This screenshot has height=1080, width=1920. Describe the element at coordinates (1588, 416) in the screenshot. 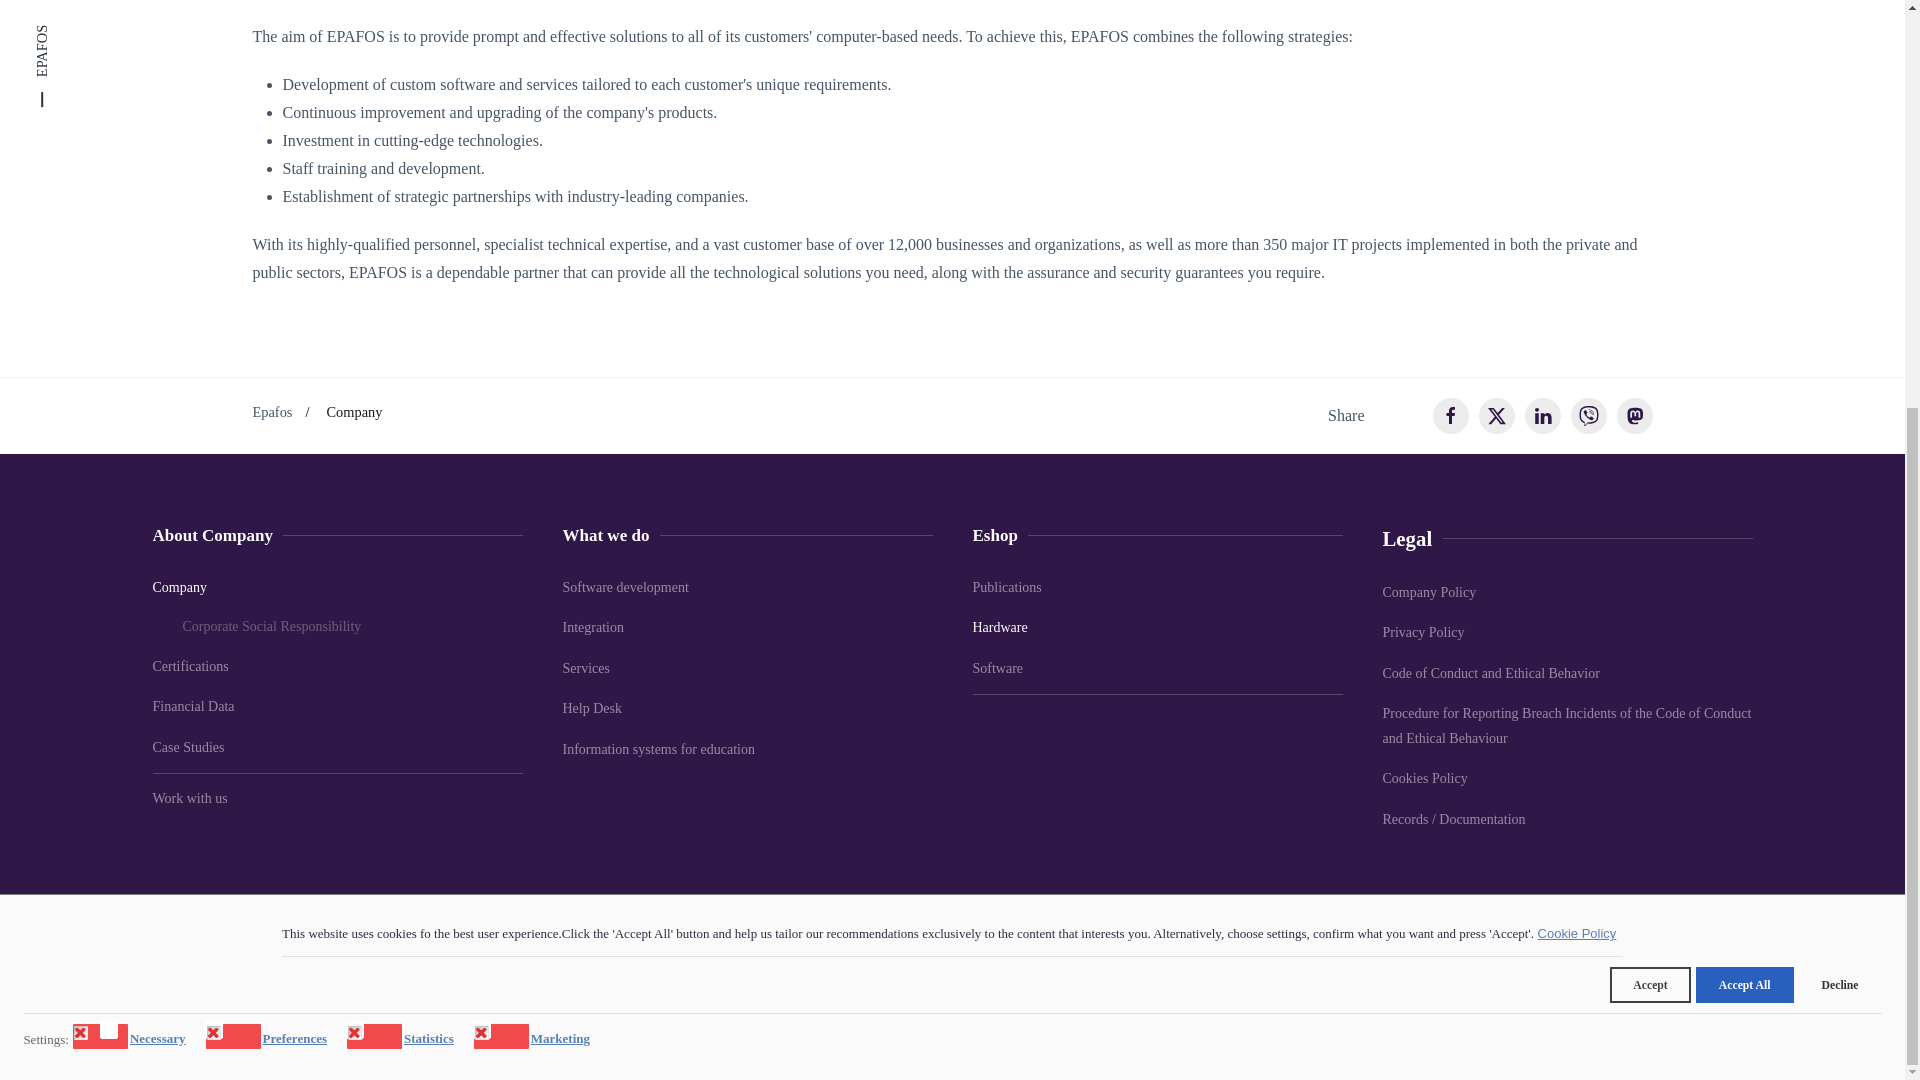

I see `Share to Viber` at that location.